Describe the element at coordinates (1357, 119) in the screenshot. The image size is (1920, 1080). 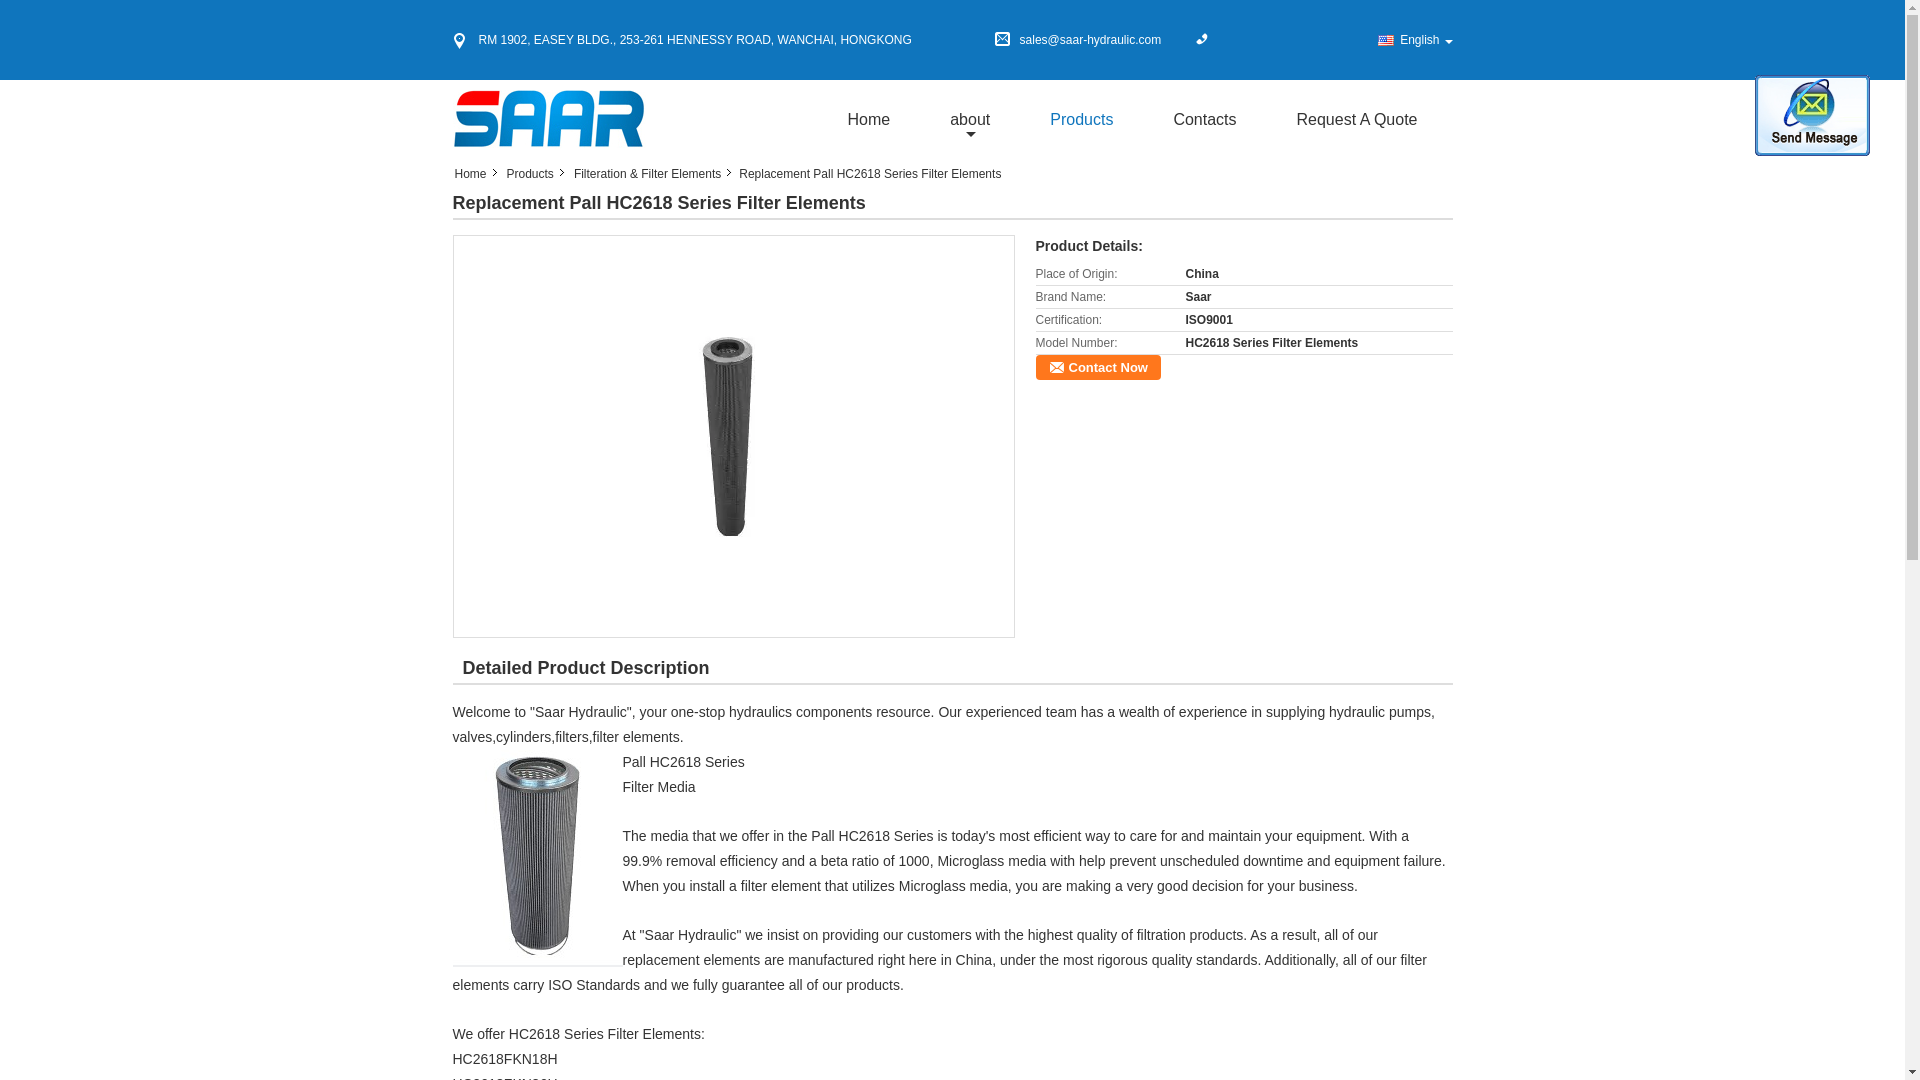
I see `Request A Quote` at that location.